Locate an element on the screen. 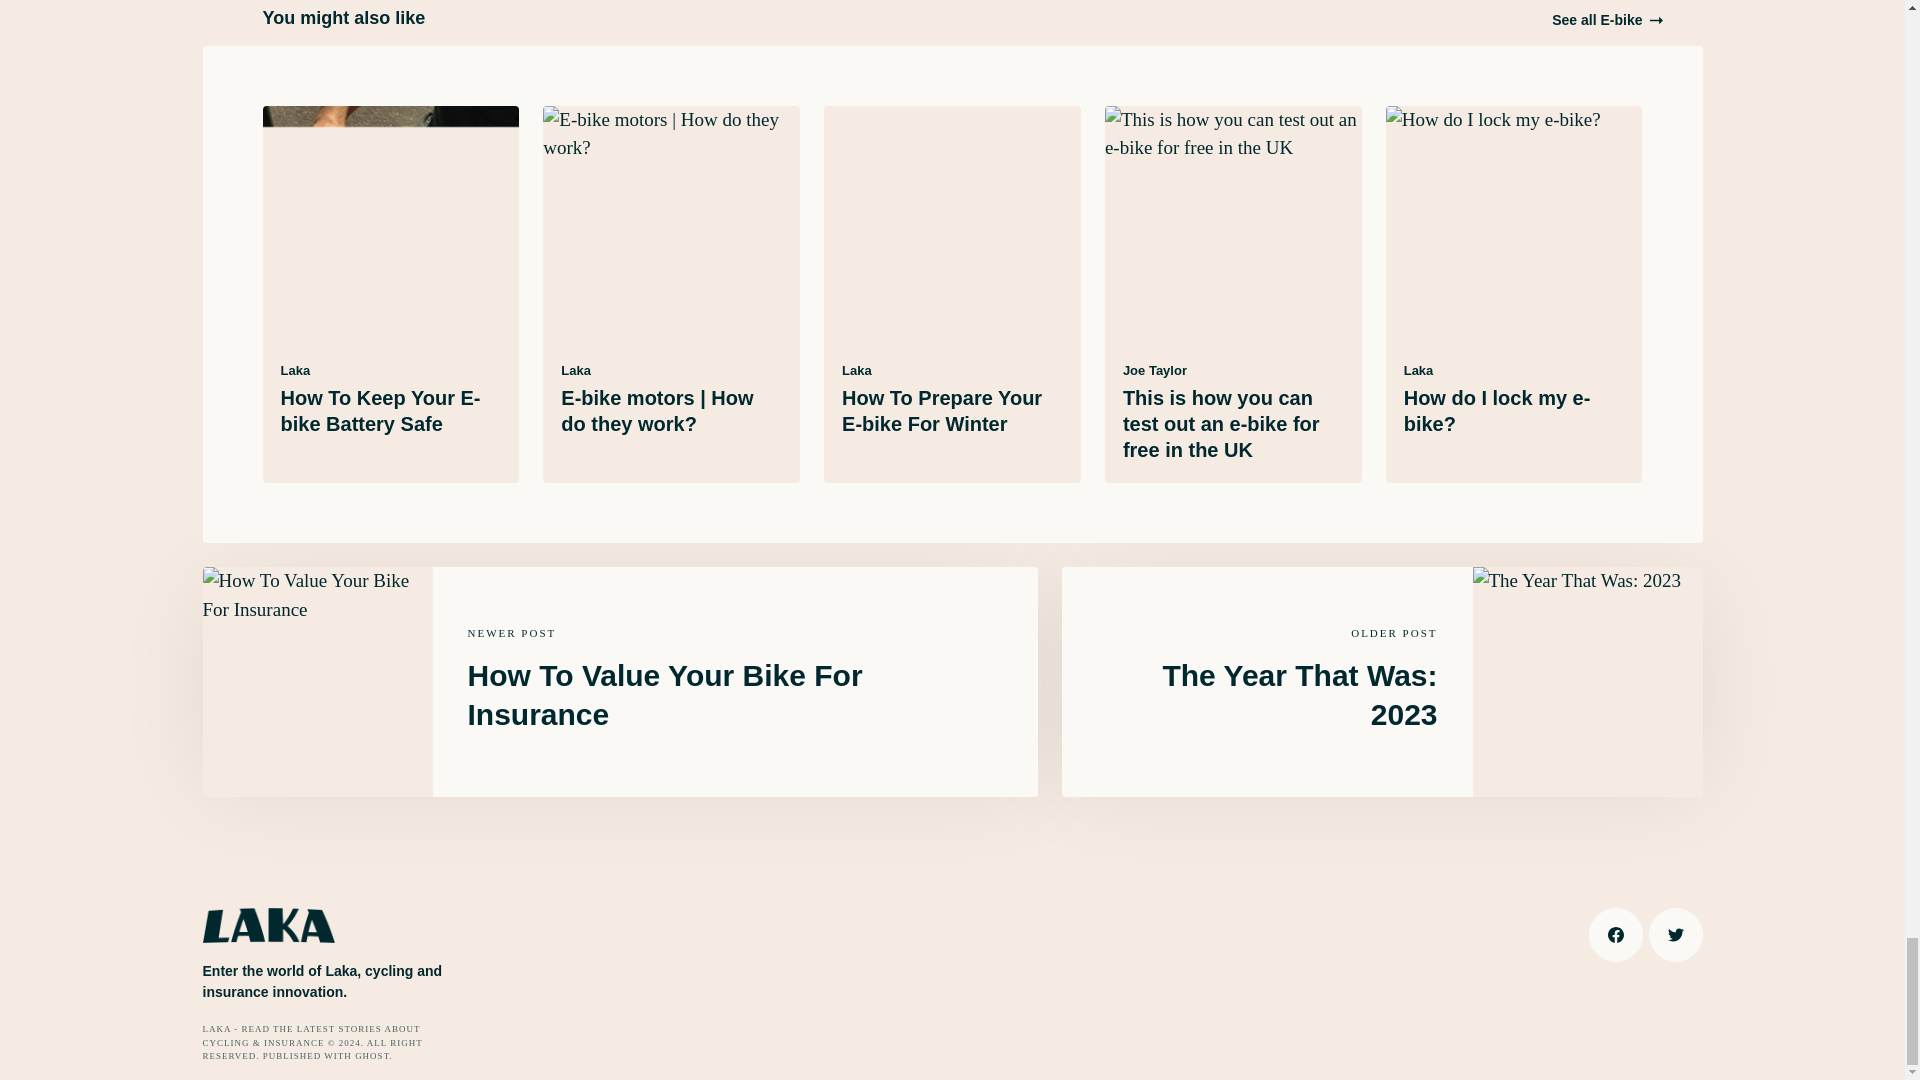 This screenshot has width=1920, height=1080. How To Keep Your E-bike Battery Safe is located at coordinates (380, 410).